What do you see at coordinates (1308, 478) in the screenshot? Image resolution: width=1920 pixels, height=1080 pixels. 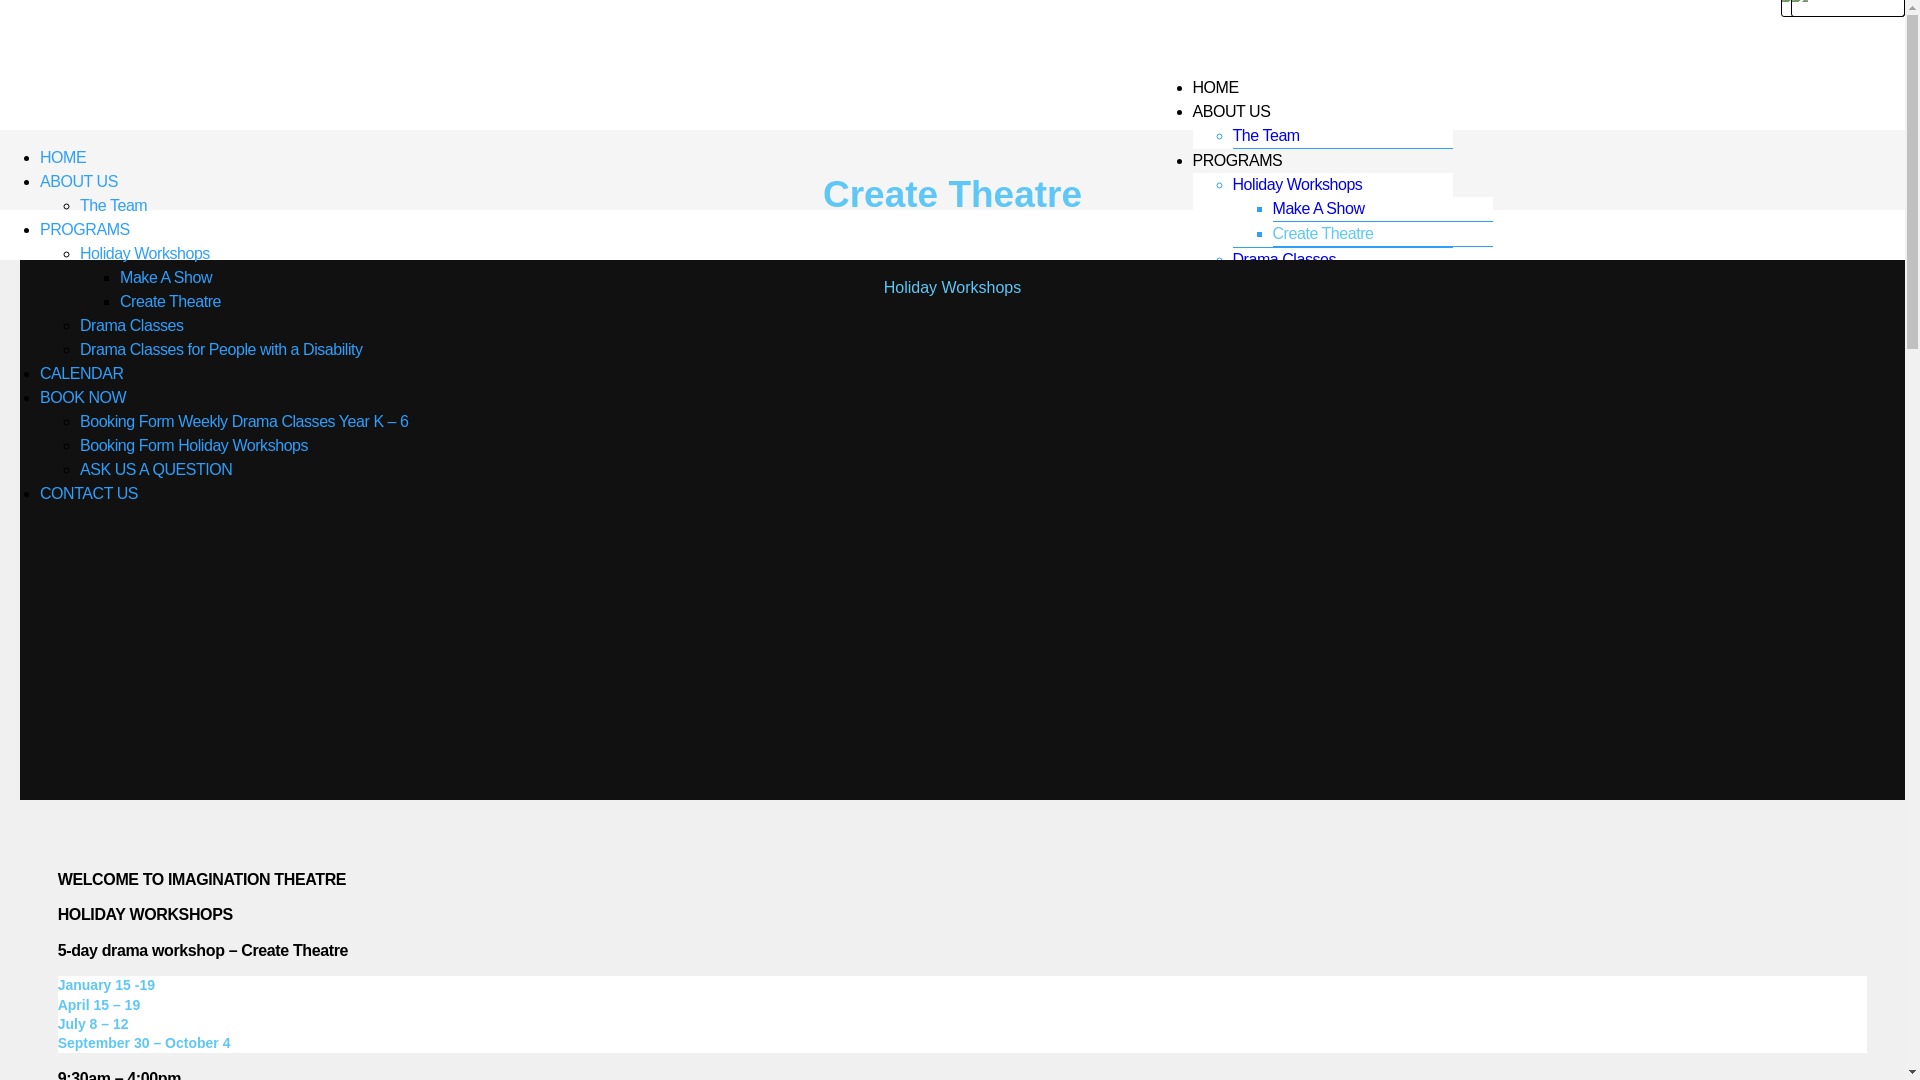 I see `ASK US A QUESTION` at bounding box center [1308, 478].